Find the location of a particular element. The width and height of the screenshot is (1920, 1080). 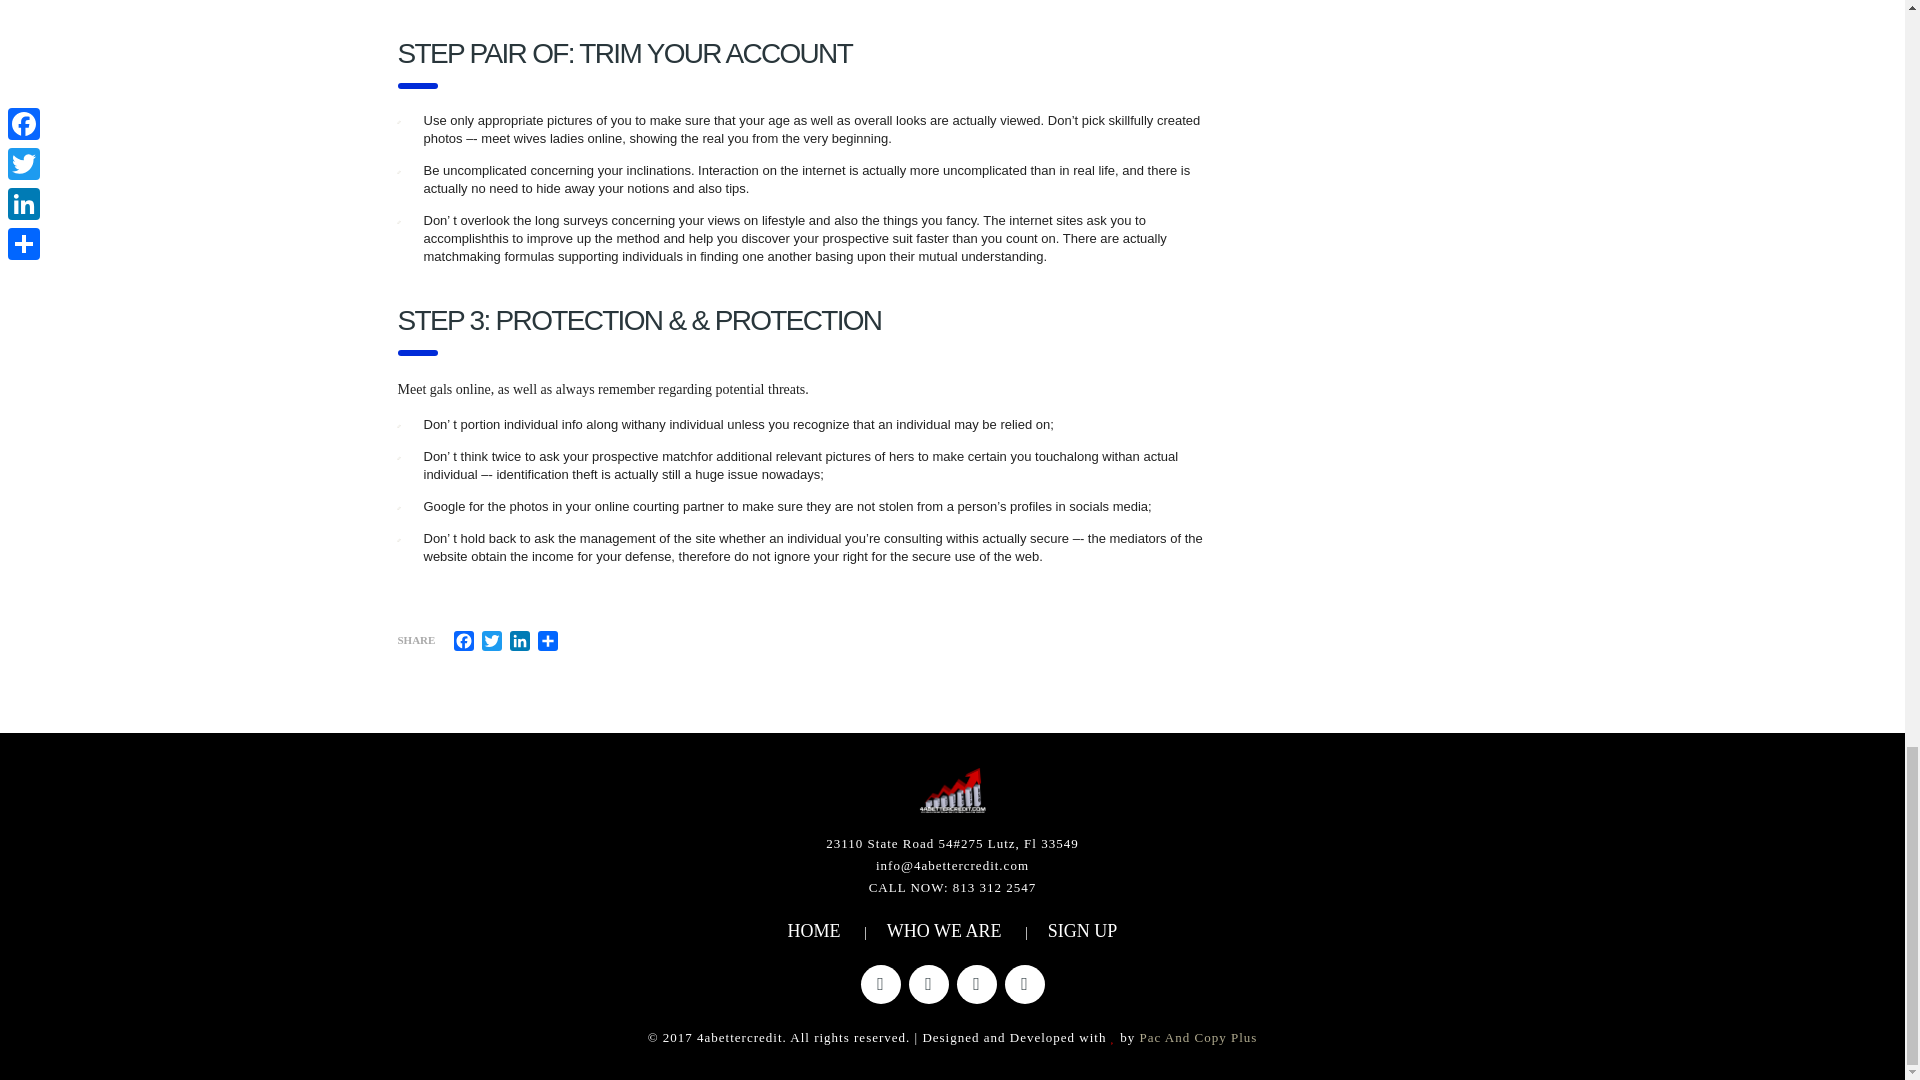

Pac And Copy Plus is located at coordinates (1198, 1038).